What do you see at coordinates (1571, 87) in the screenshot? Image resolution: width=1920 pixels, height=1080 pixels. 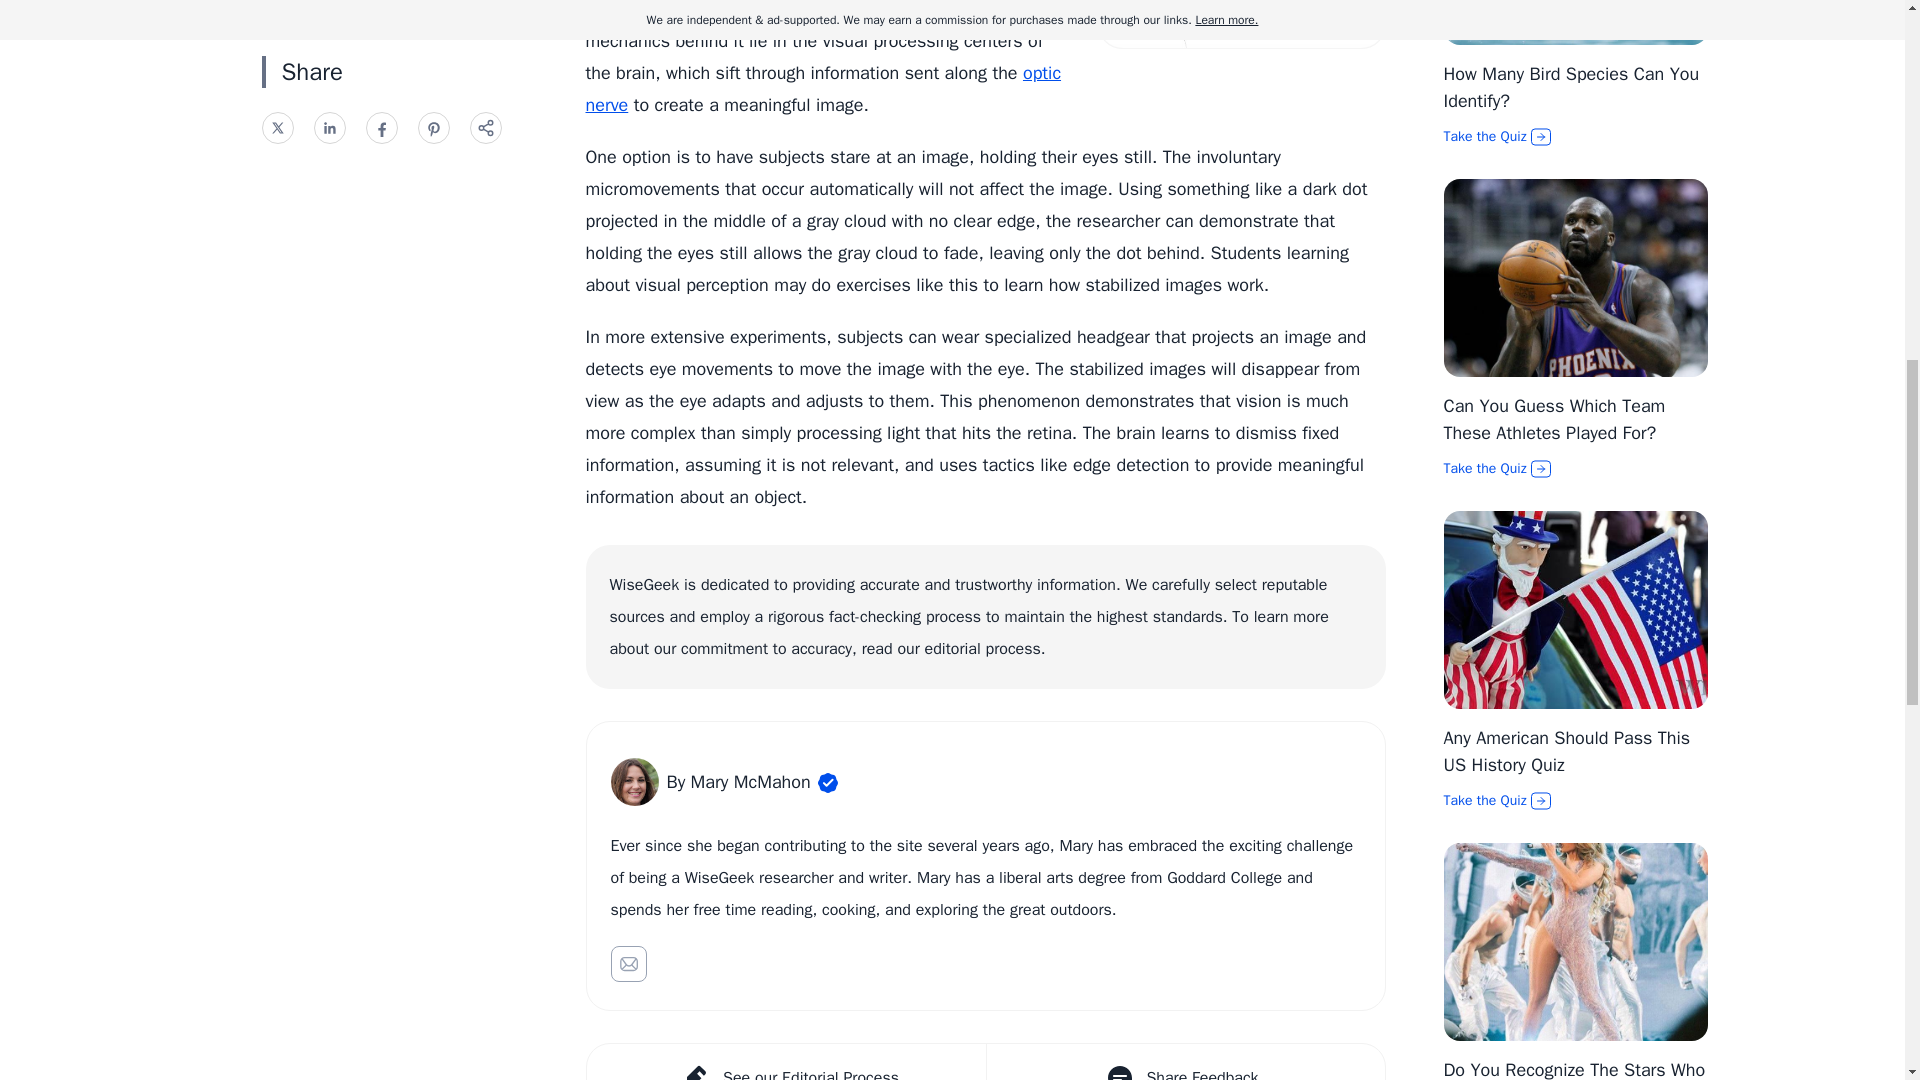 I see `How Many Bird Species Can You Identify?` at bounding box center [1571, 87].